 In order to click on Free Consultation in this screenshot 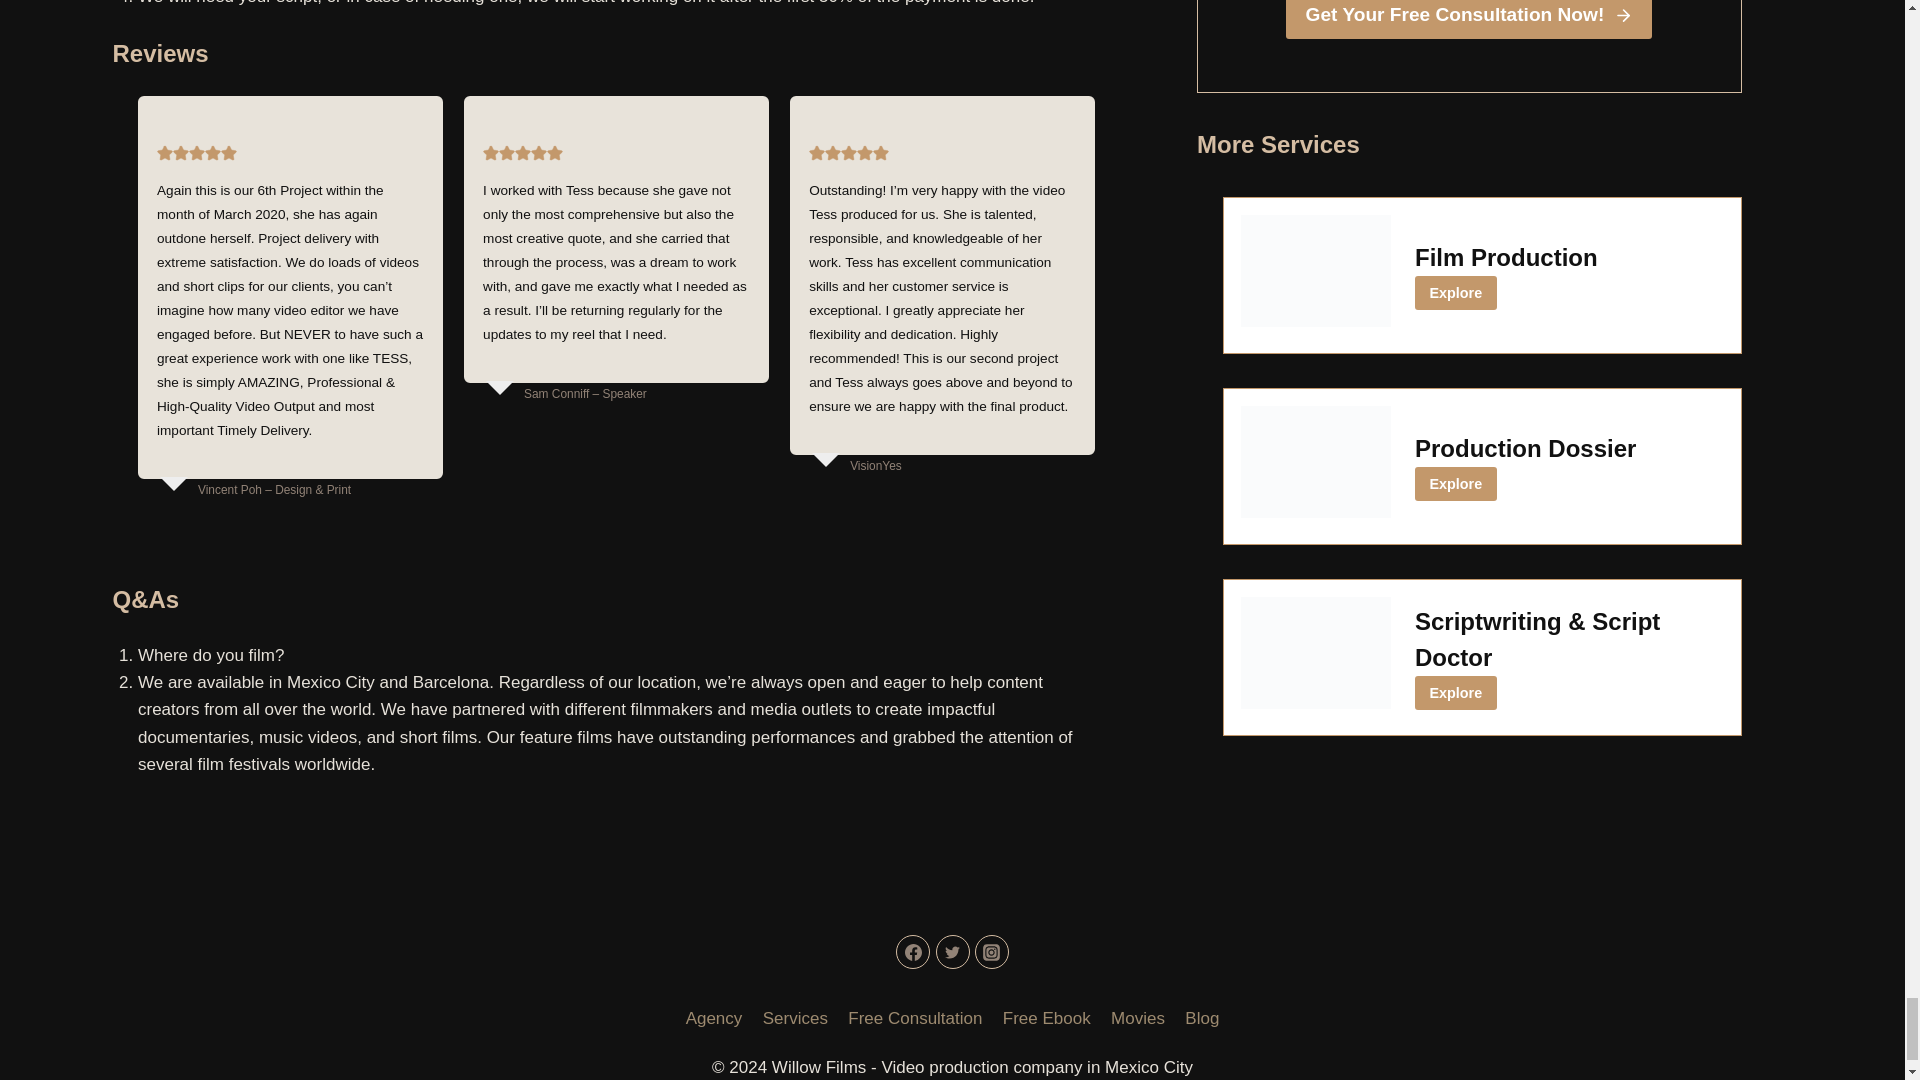, I will do `click(914, 1017)`.